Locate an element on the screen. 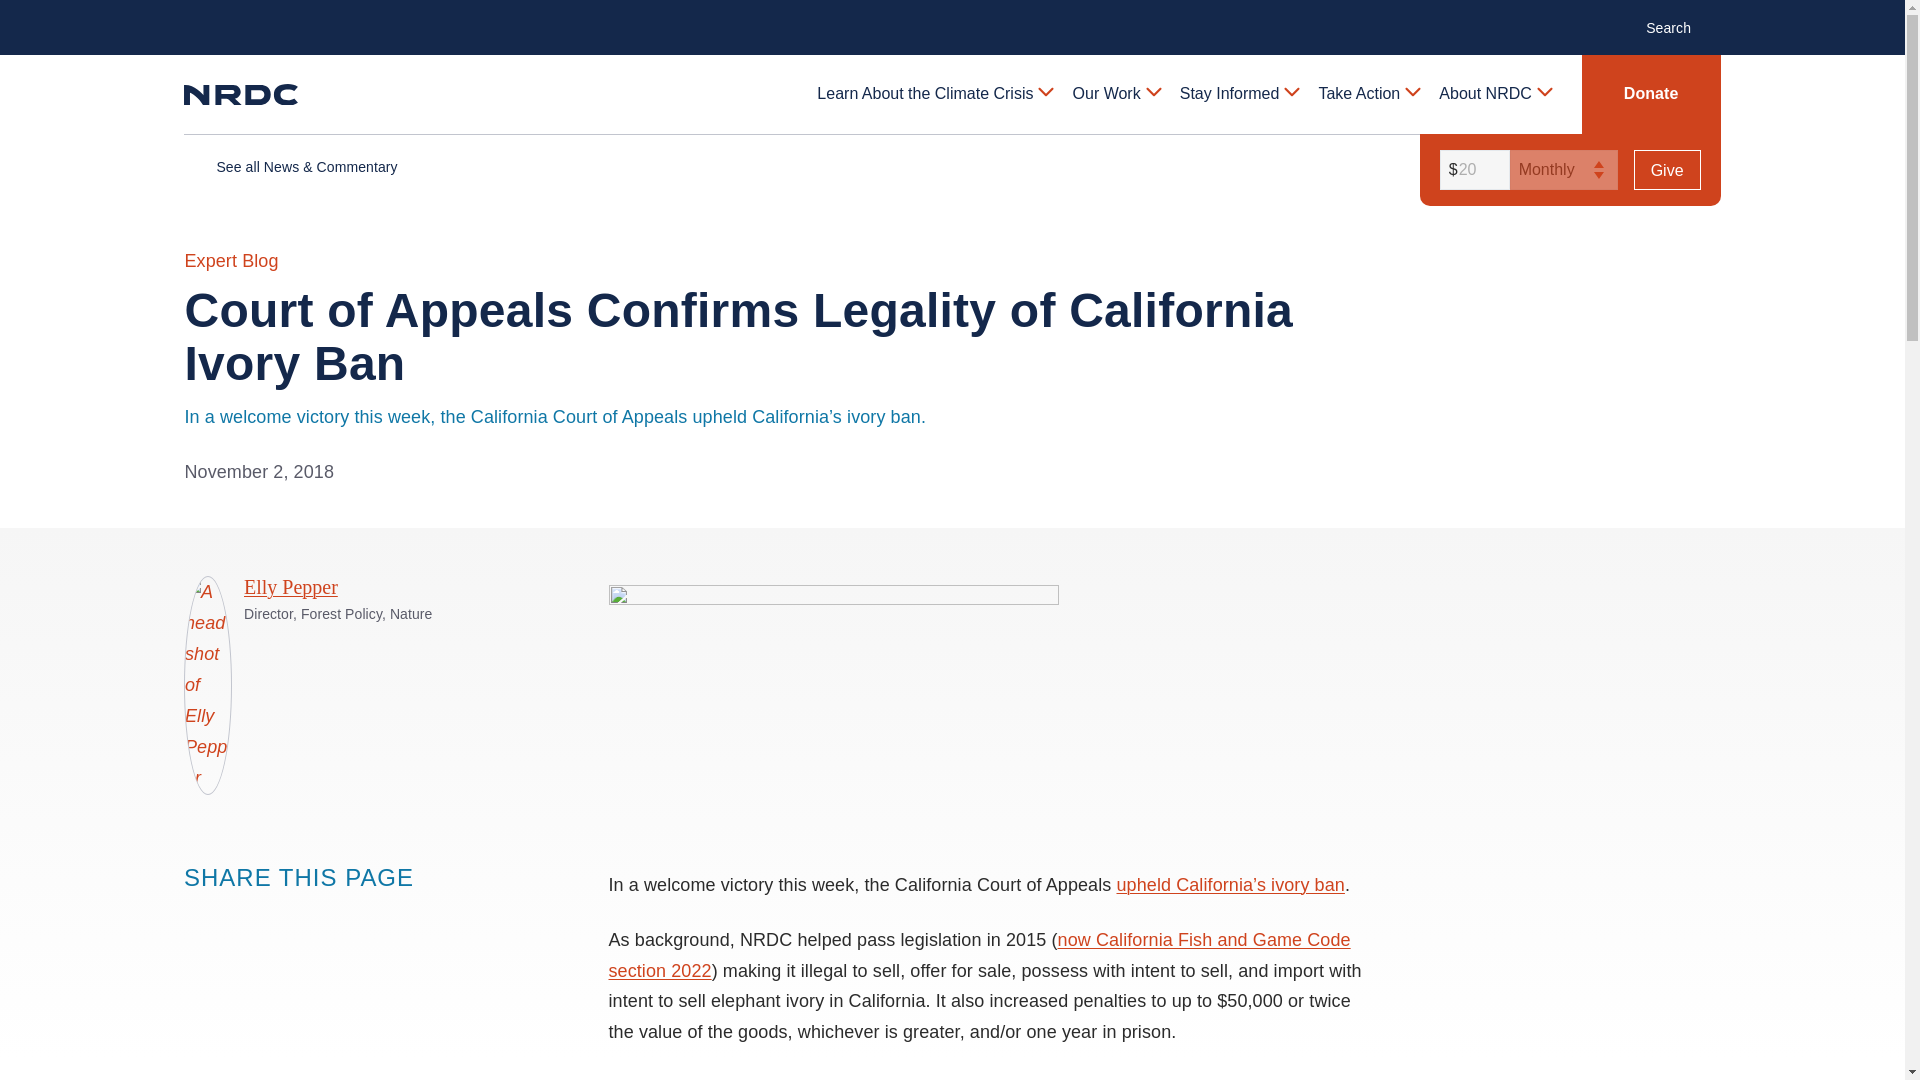 The width and height of the screenshot is (1920, 1080). 20 is located at coordinates (1472, 170).